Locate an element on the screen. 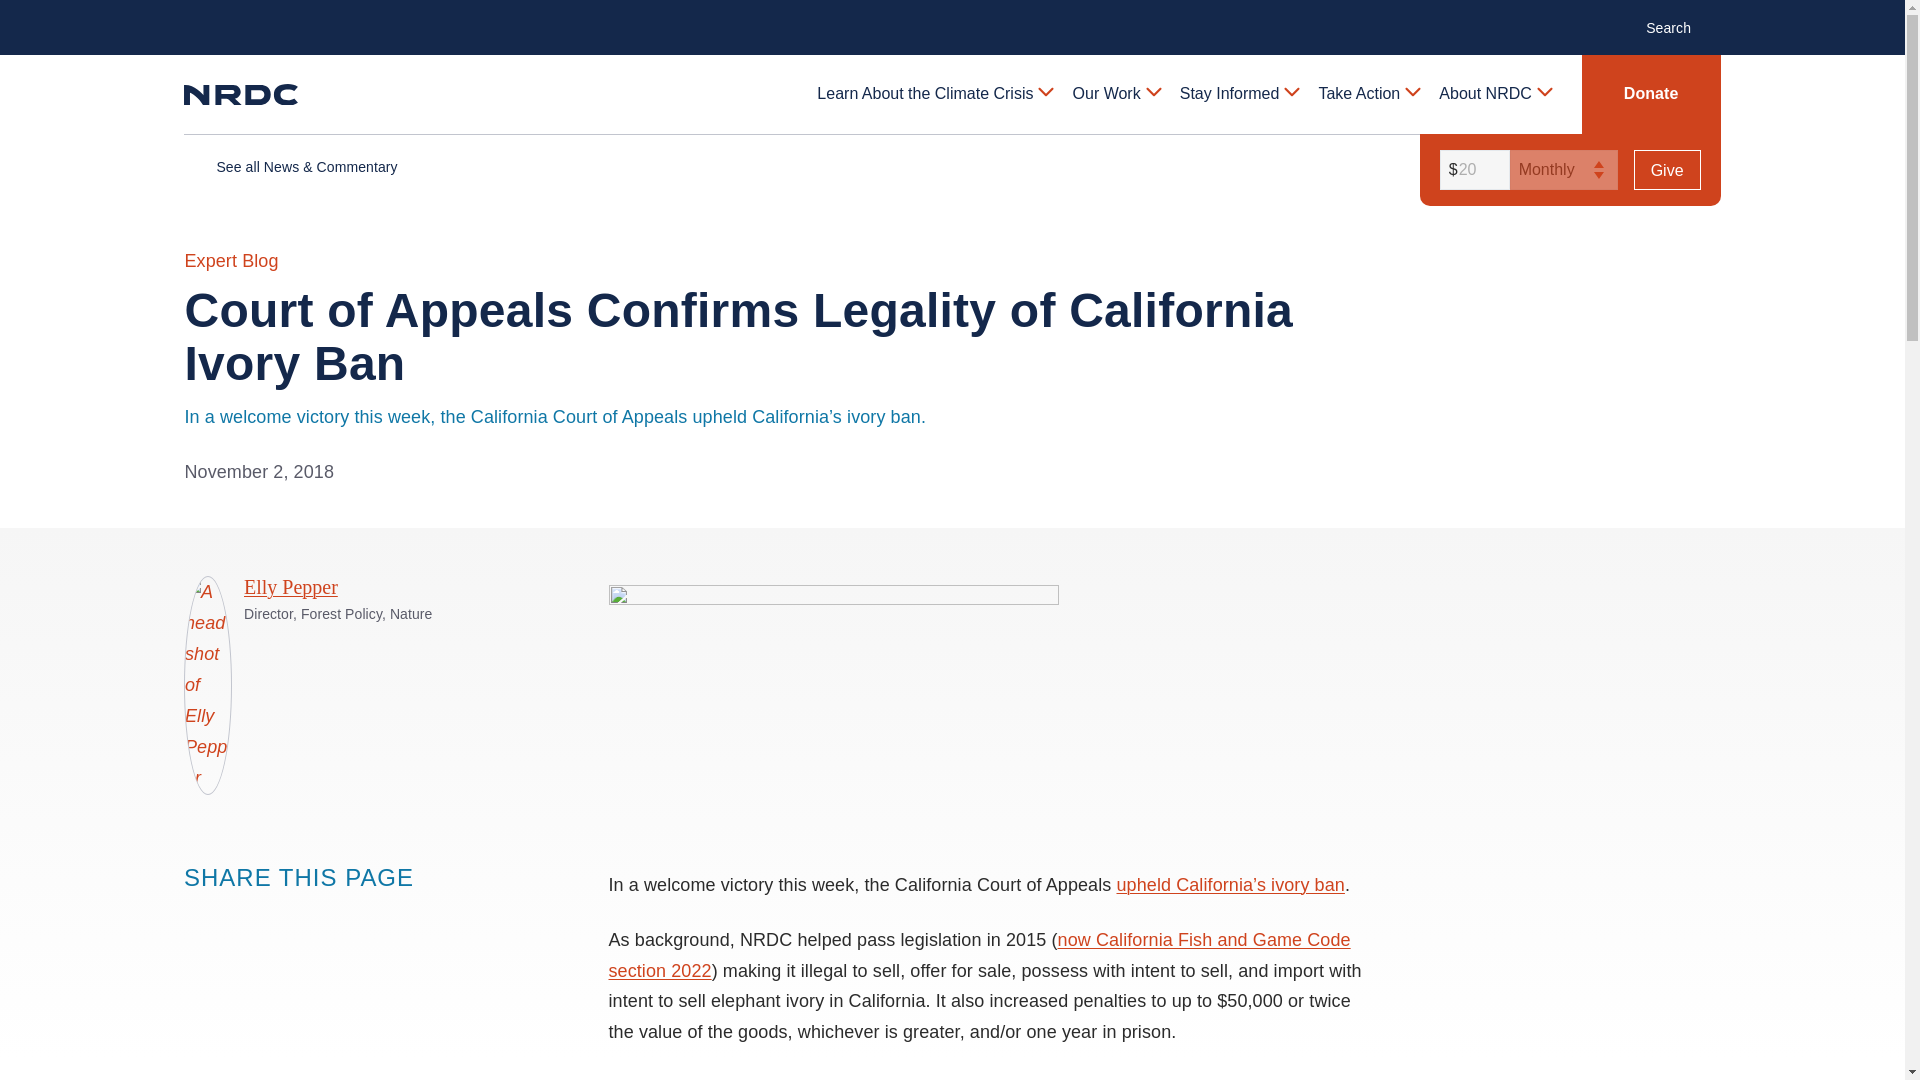 The width and height of the screenshot is (1920, 1080). 20 is located at coordinates (1472, 170).